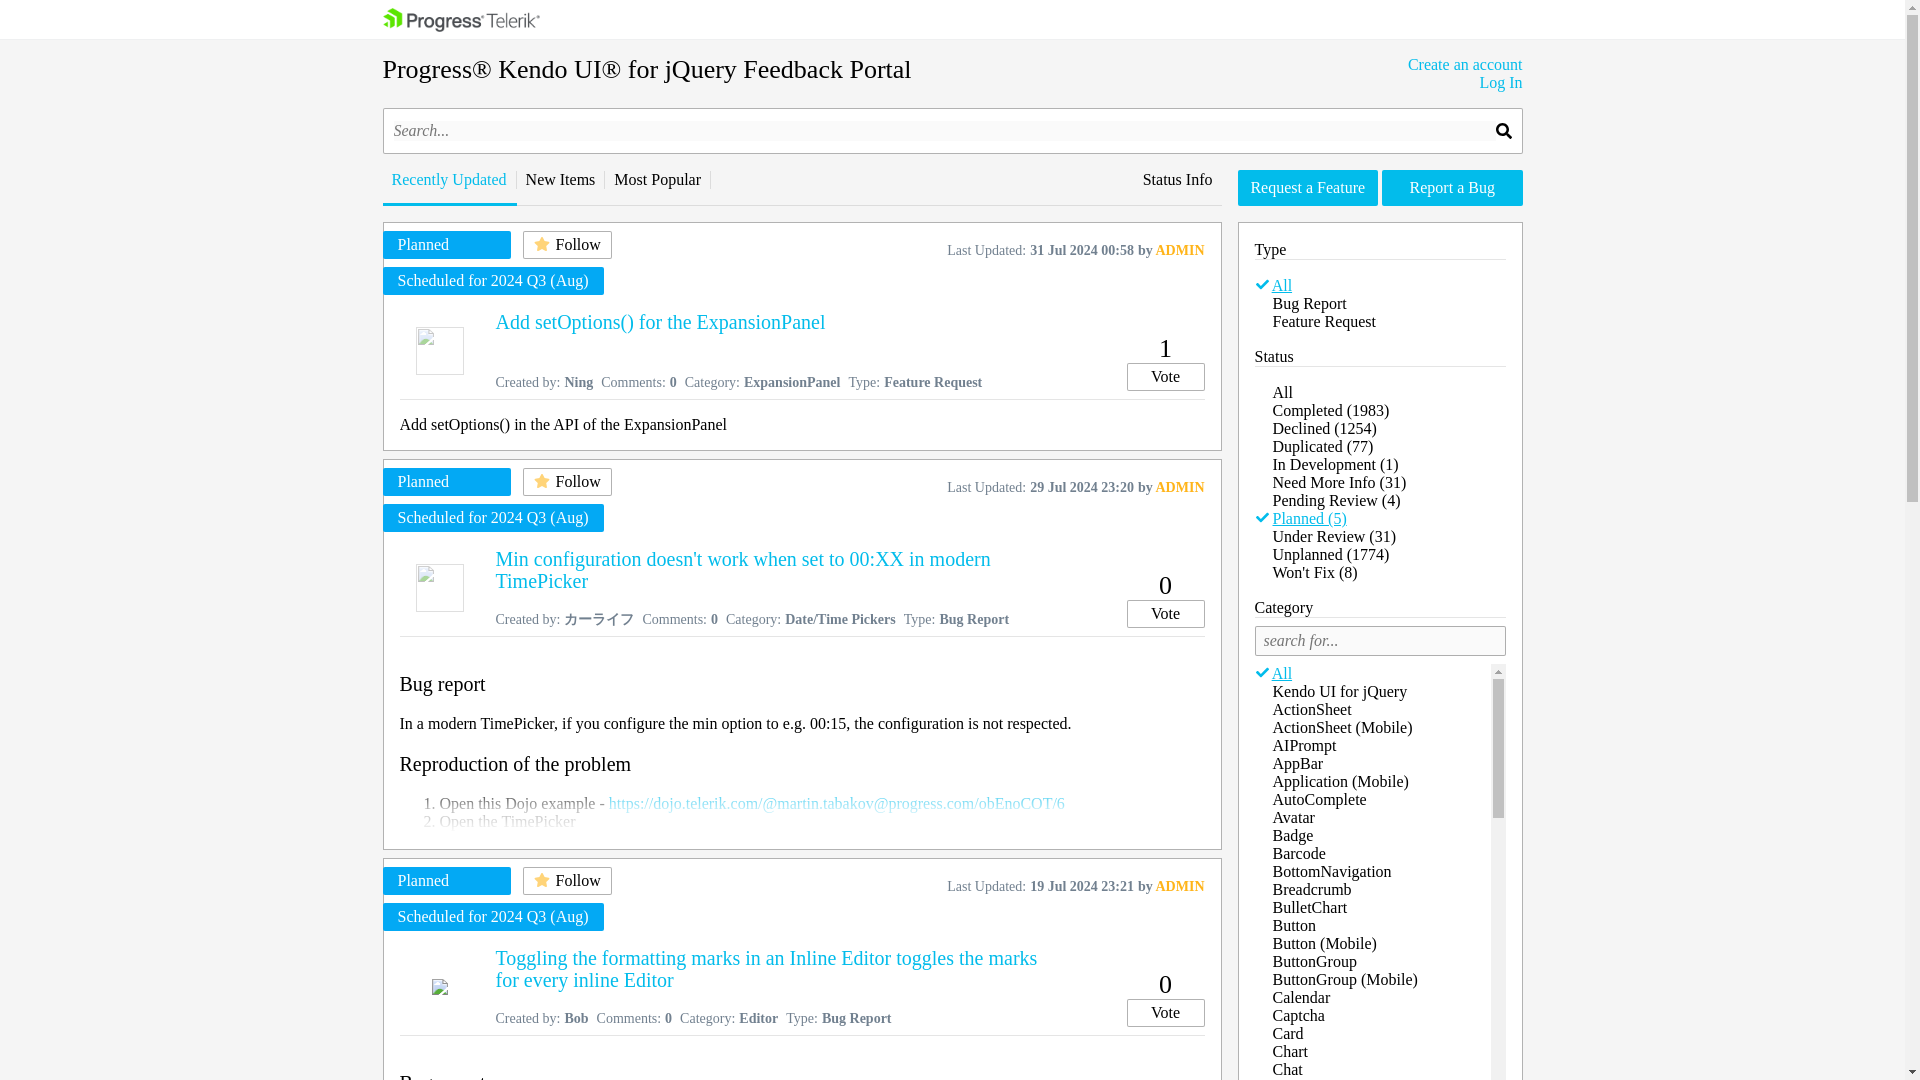 The height and width of the screenshot is (1080, 1920). Describe the element at coordinates (1464, 65) in the screenshot. I see `Create an account` at that location.